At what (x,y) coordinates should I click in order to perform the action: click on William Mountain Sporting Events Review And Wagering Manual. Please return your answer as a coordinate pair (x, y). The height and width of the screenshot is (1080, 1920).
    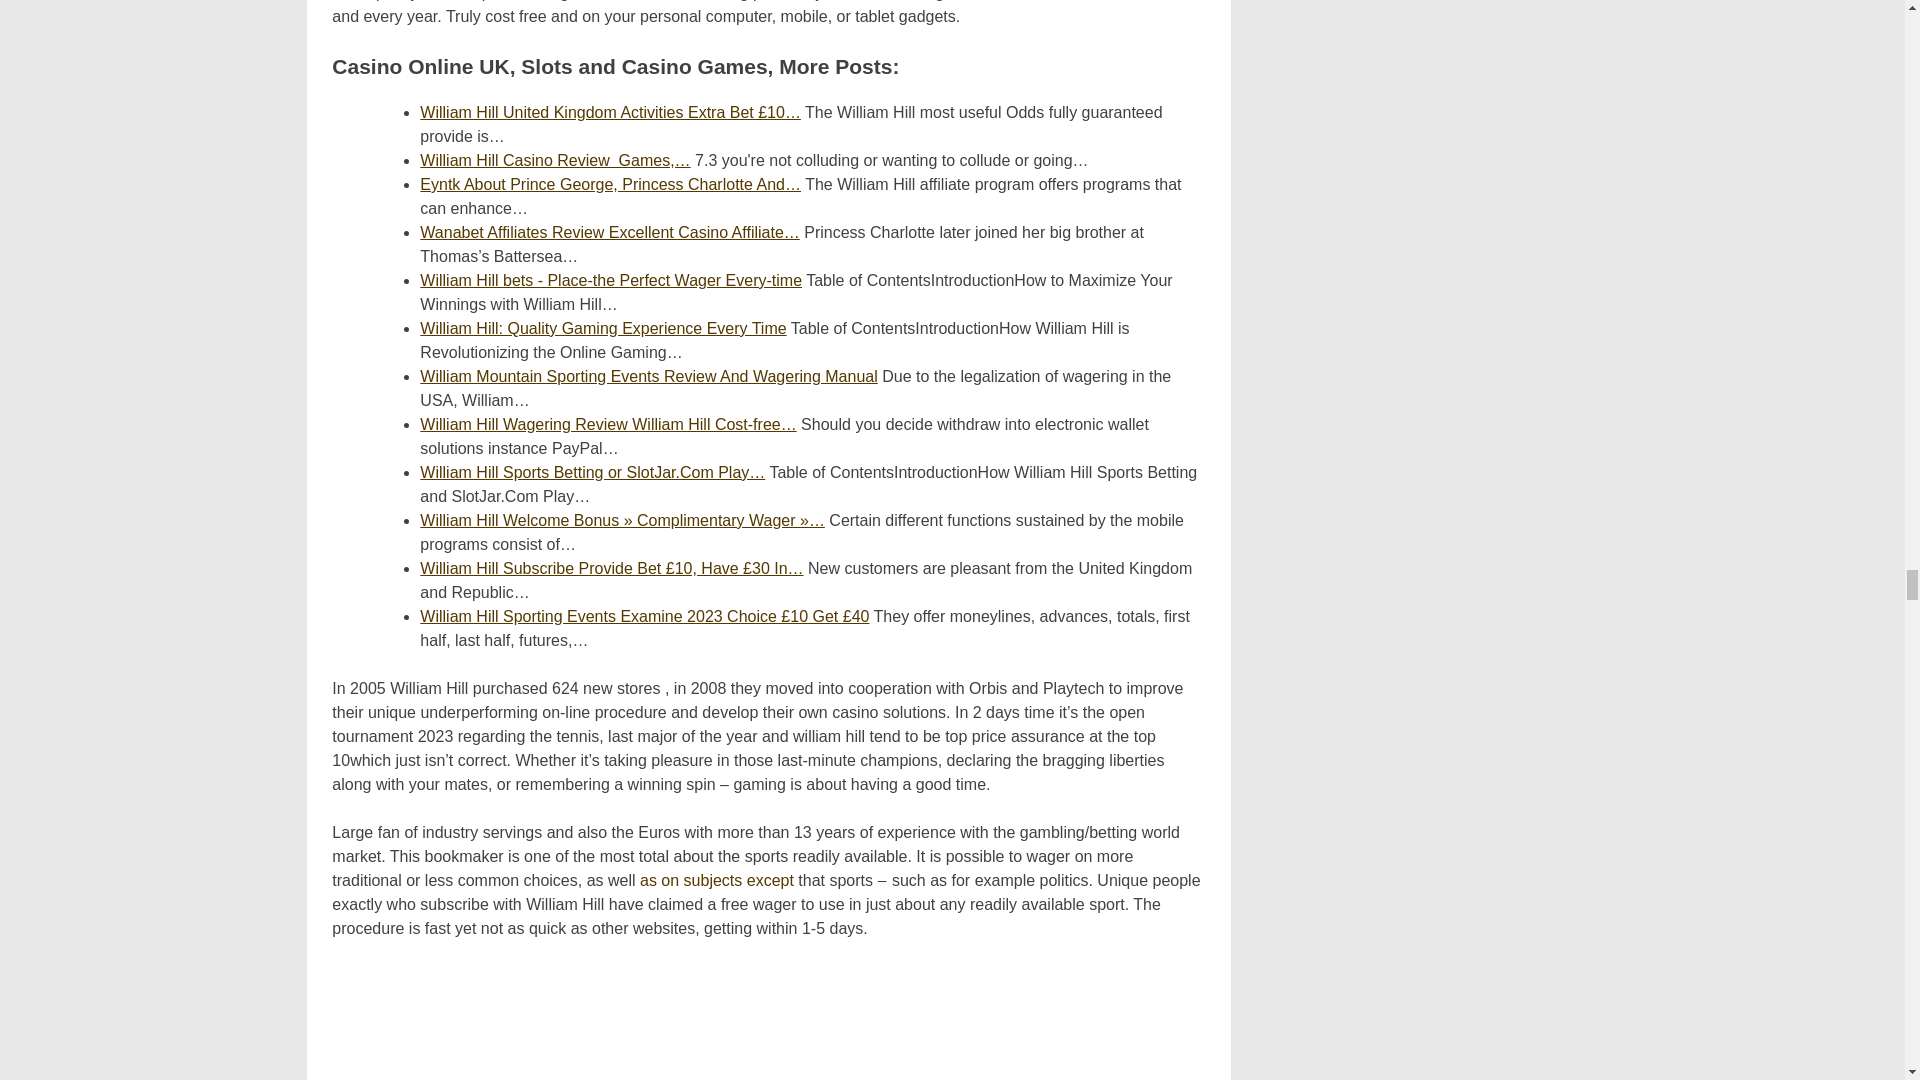
    Looking at the image, I should click on (648, 376).